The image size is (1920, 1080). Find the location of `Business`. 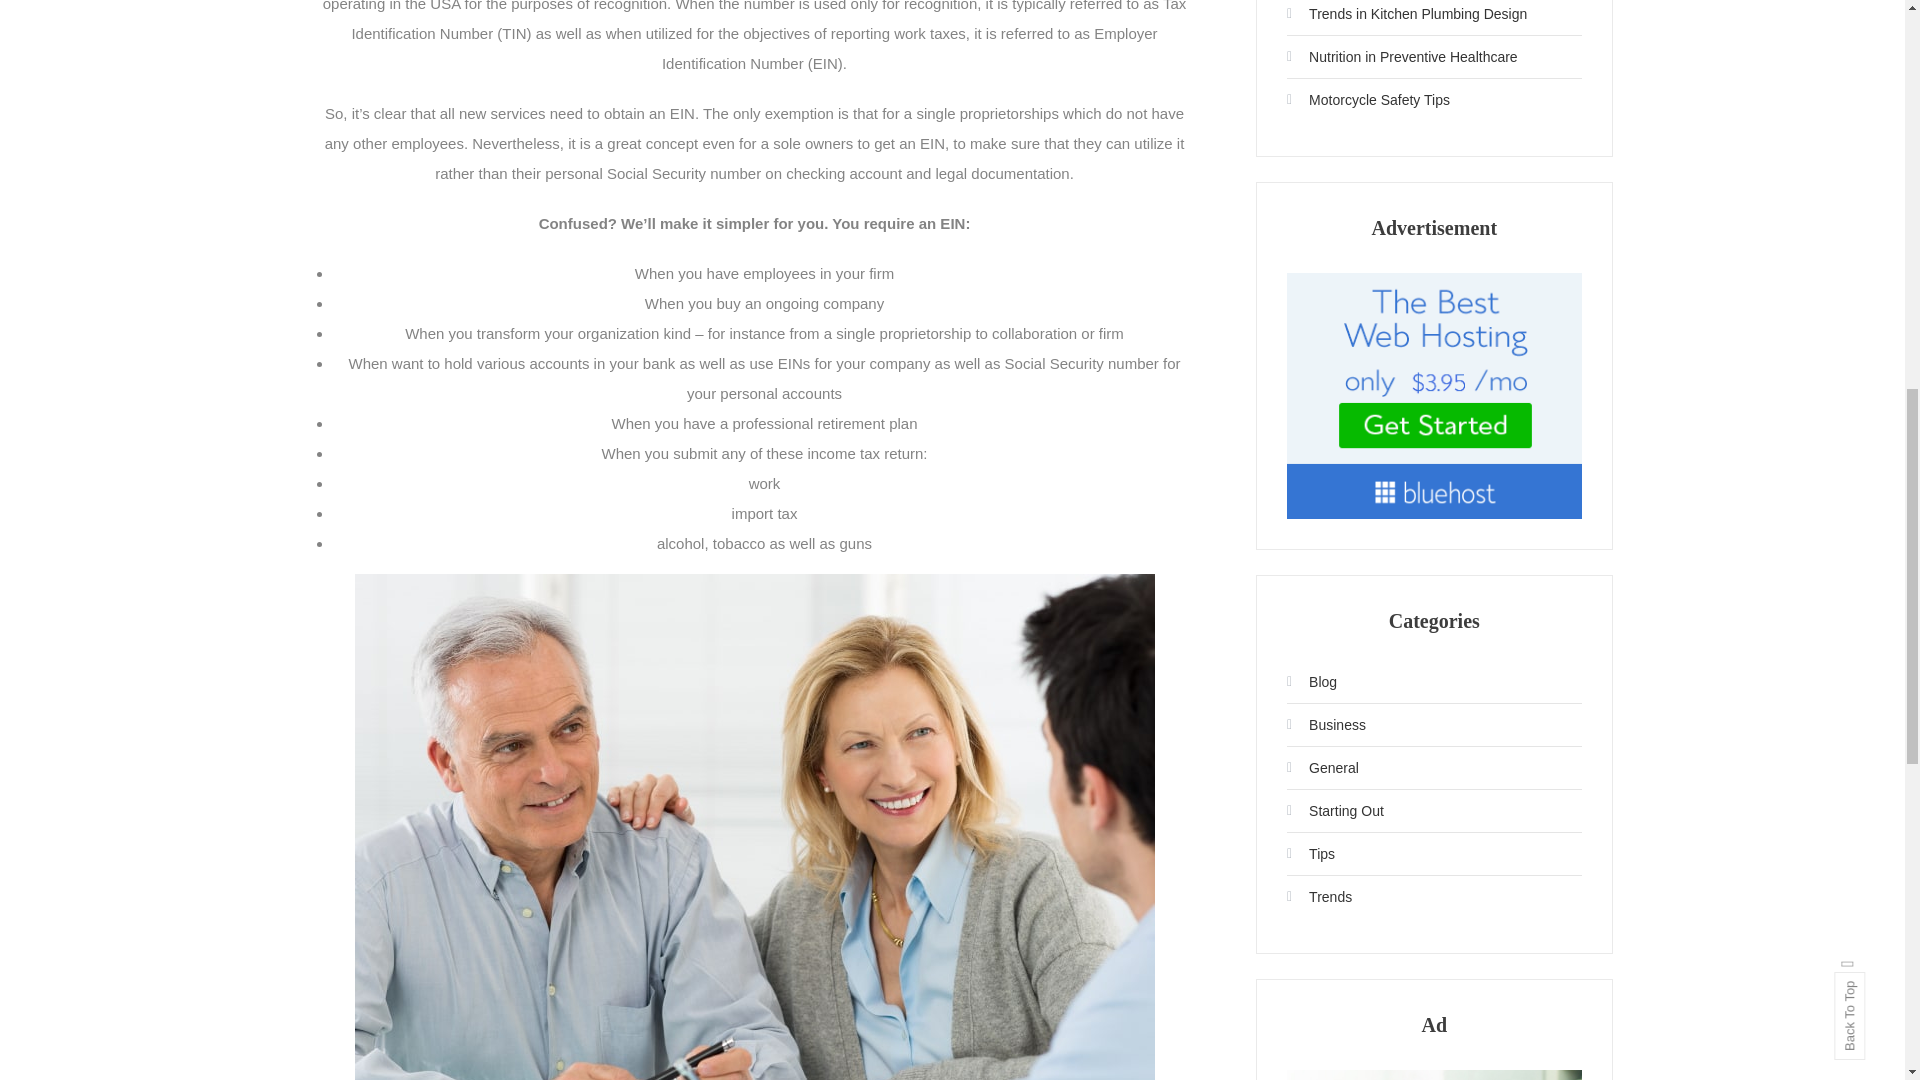

Business is located at coordinates (1326, 724).